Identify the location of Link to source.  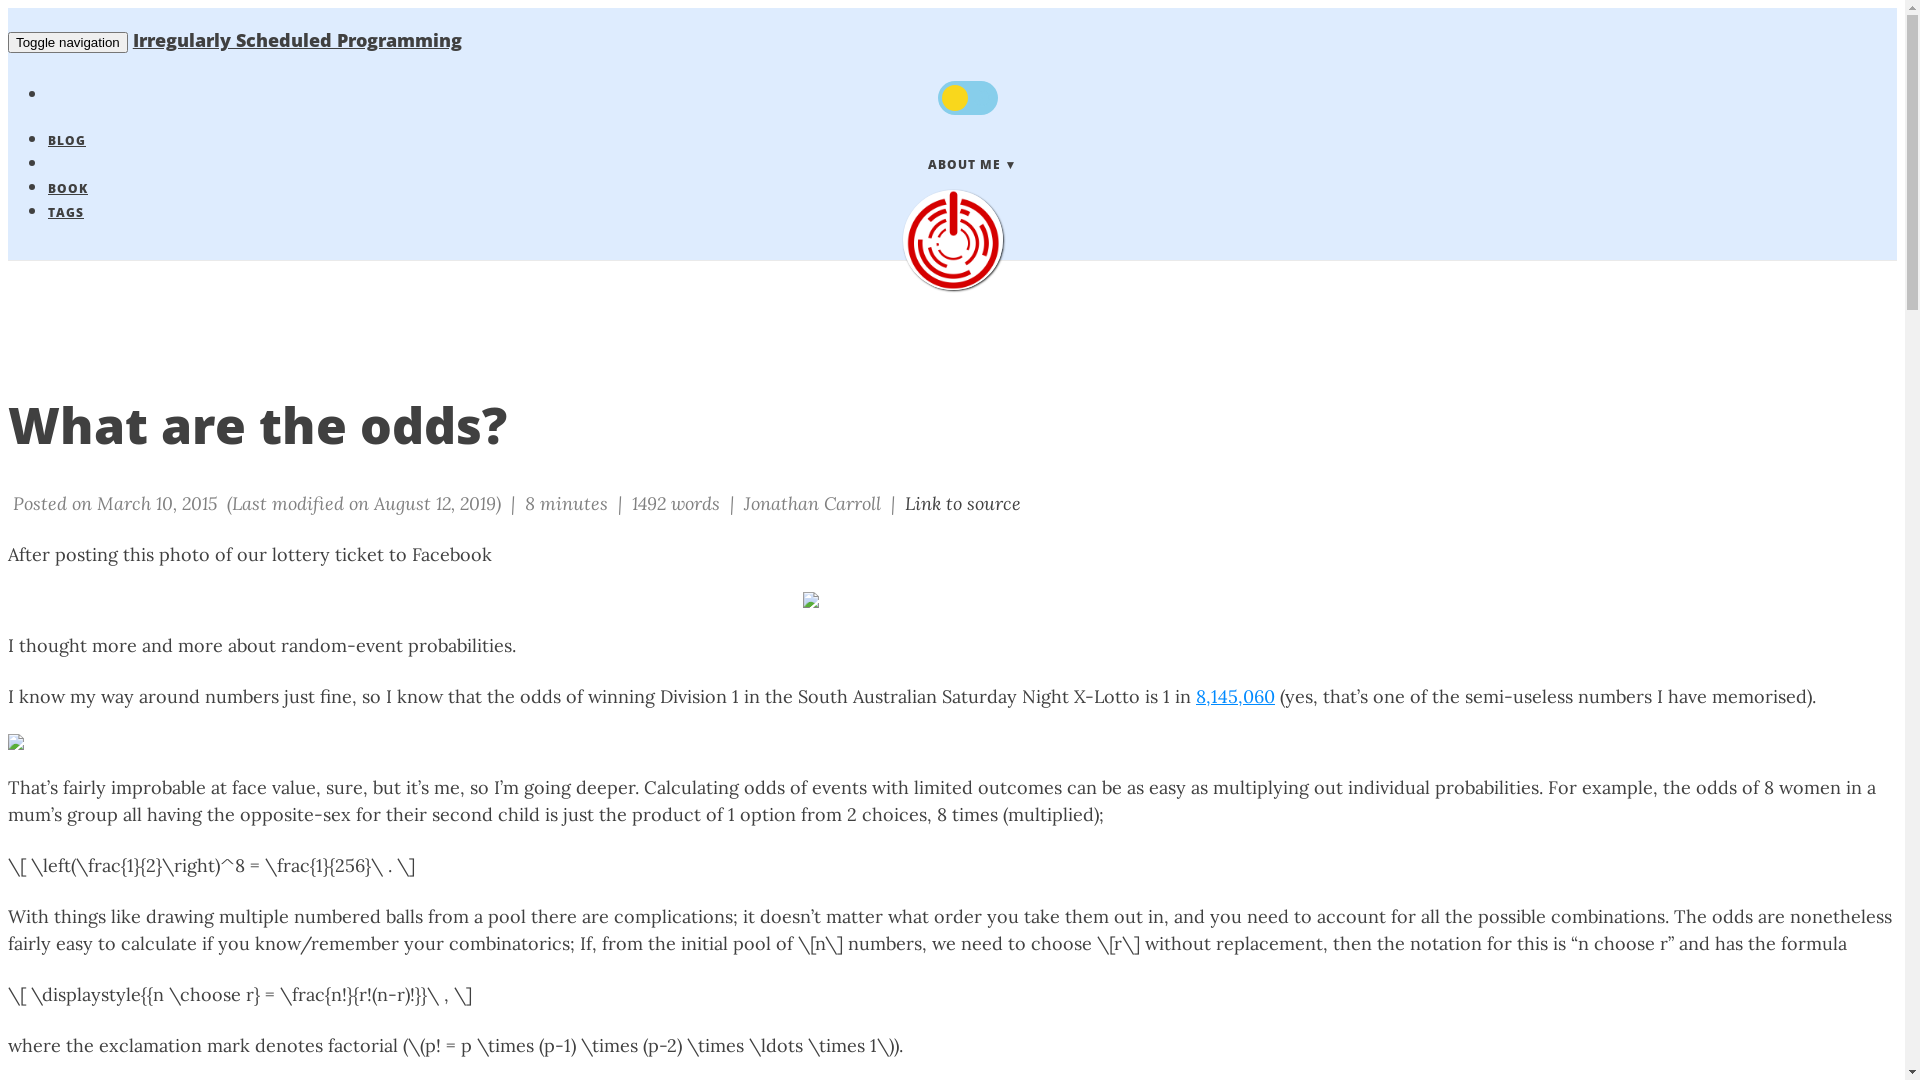
(963, 504).